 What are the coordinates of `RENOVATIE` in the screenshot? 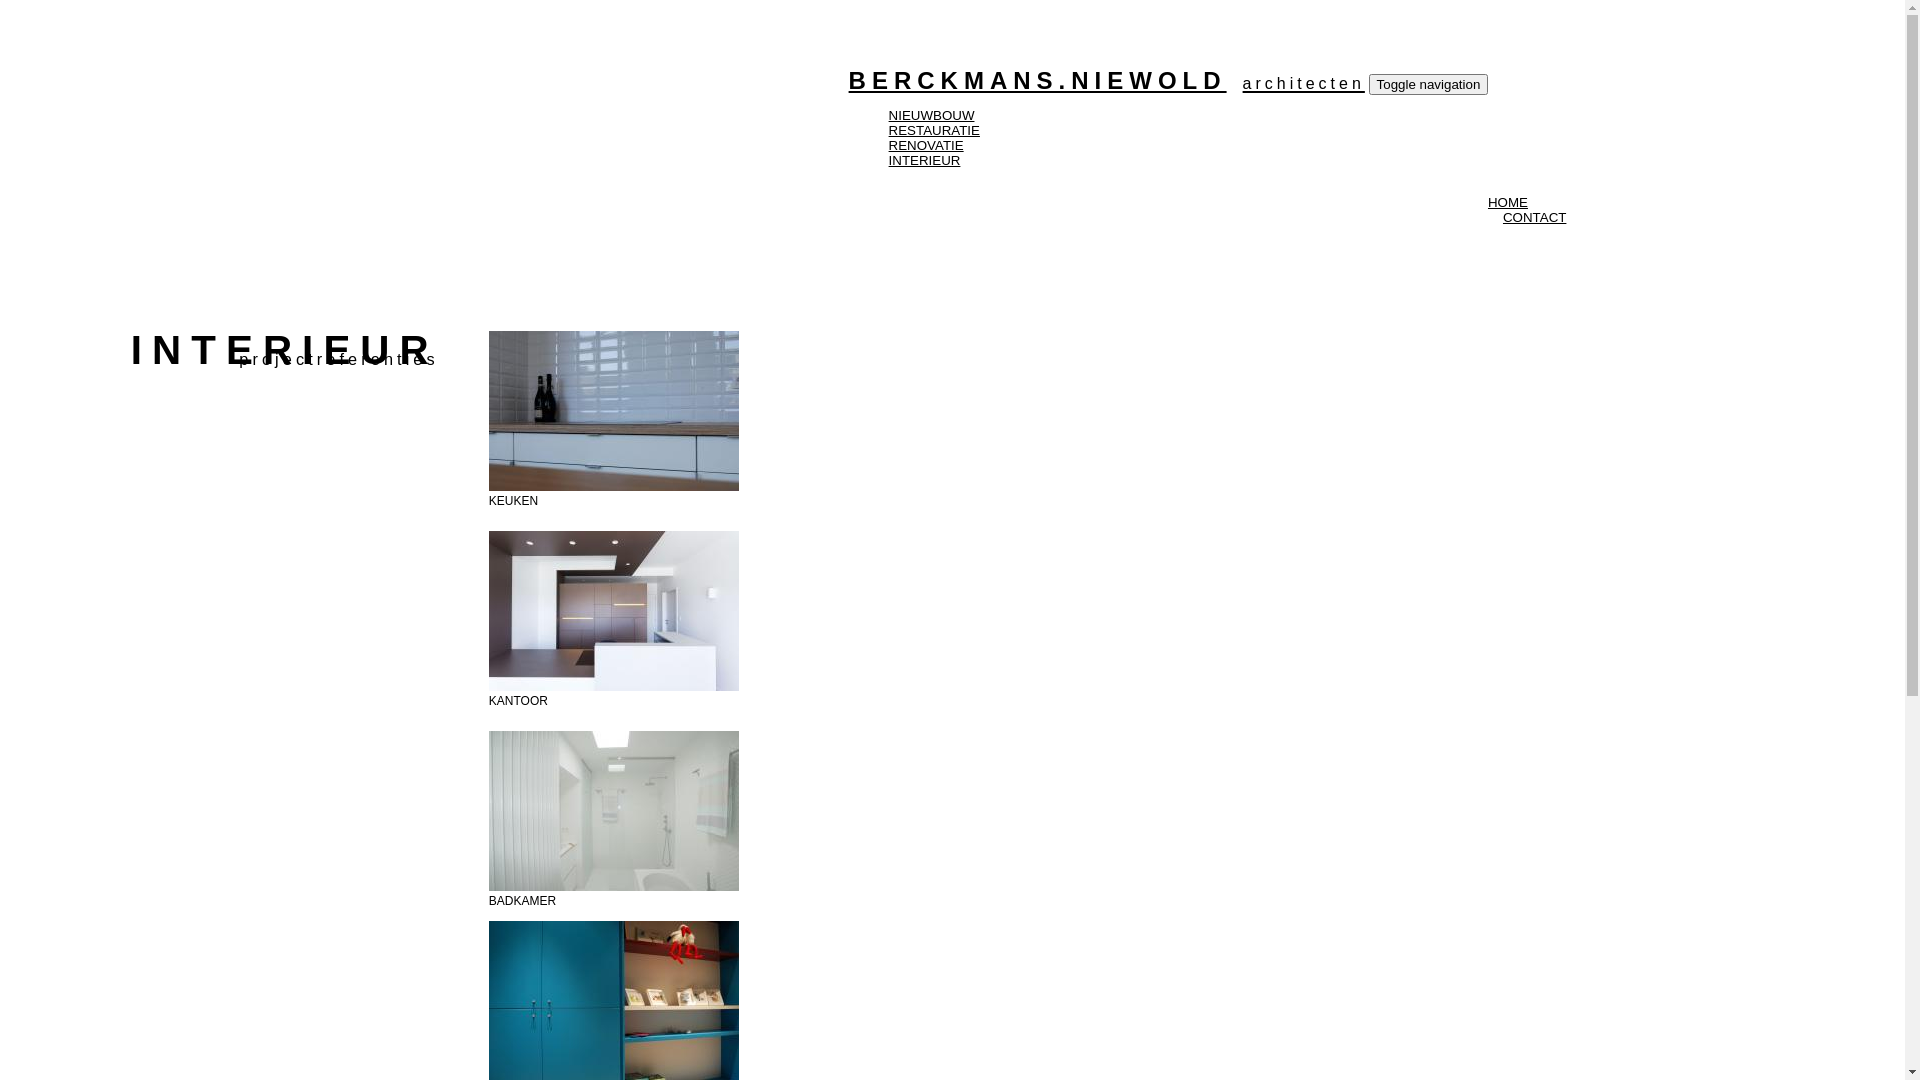 It's located at (926, 146).